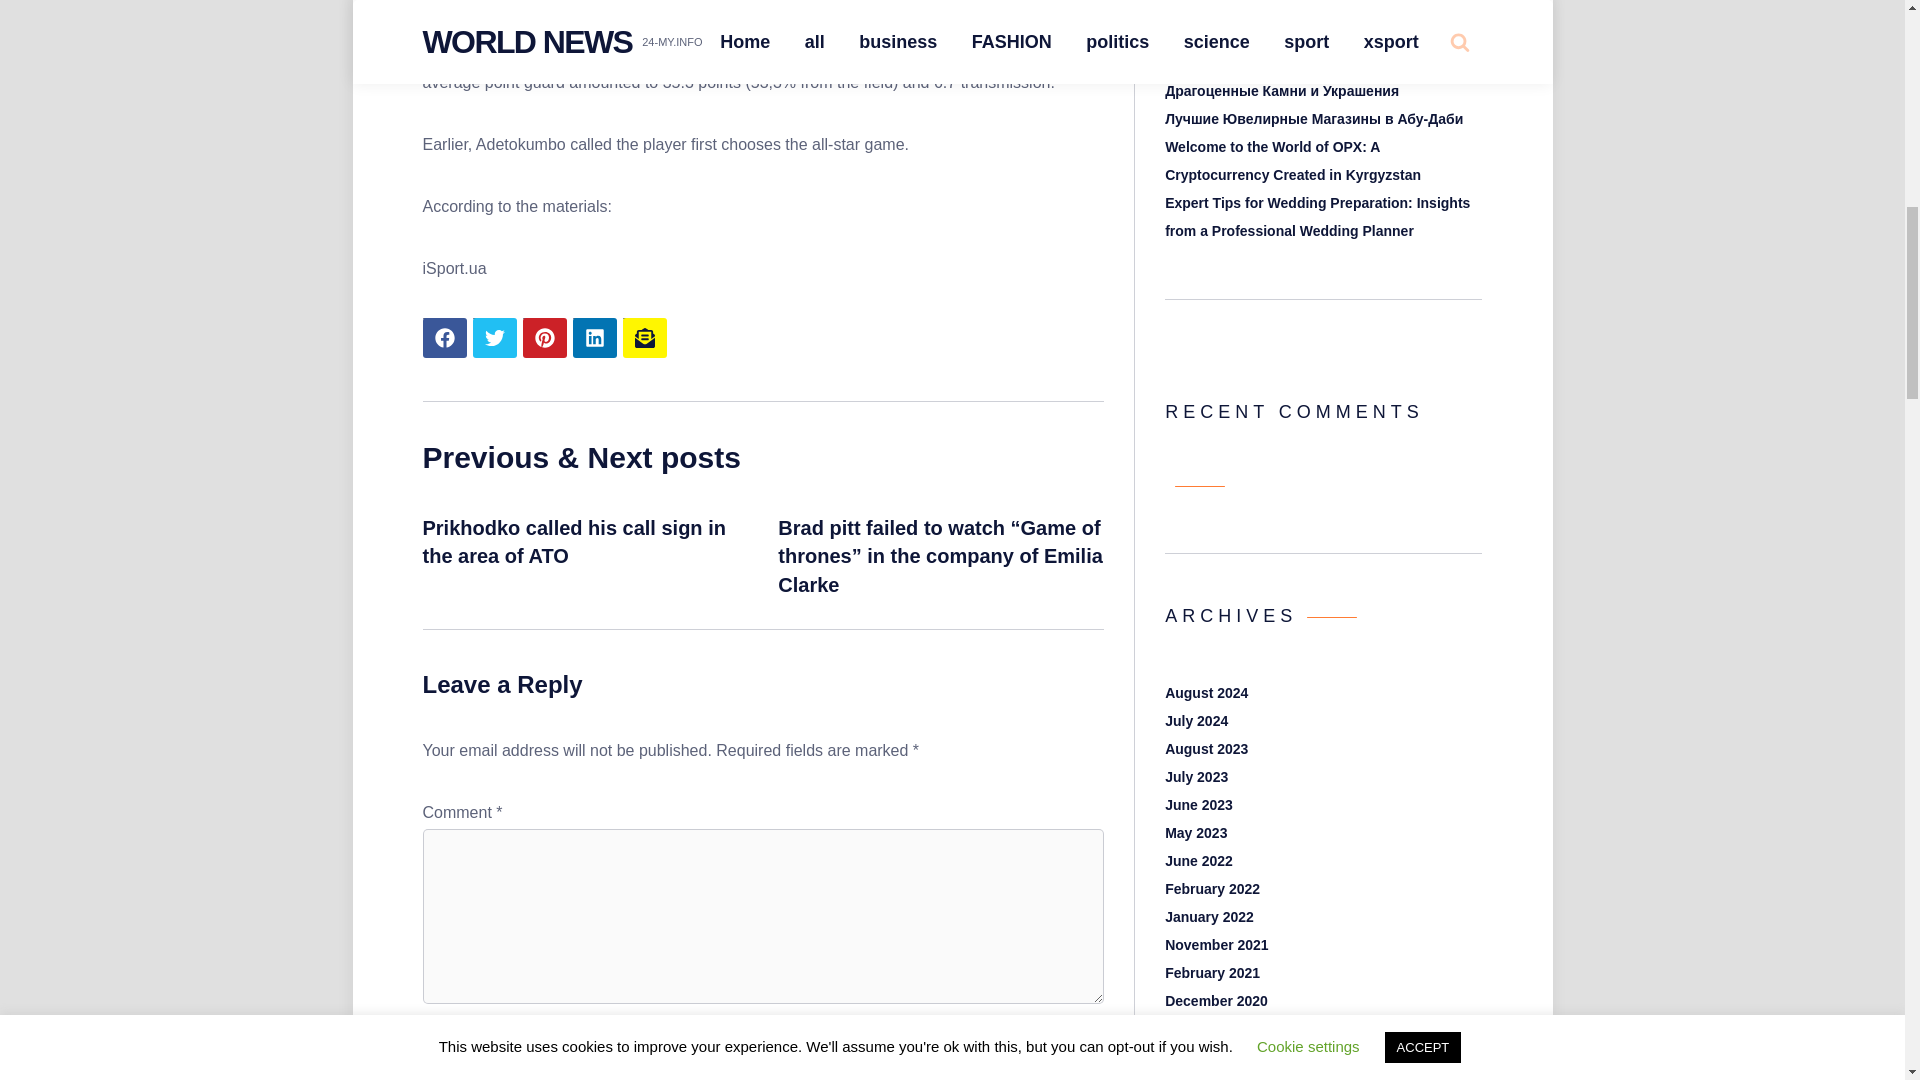 This screenshot has width=1920, height=1080. What do you see at coordinates (1196, 833) in the screenshot?
I see `May 2023` at bounding box center [1196, 833].